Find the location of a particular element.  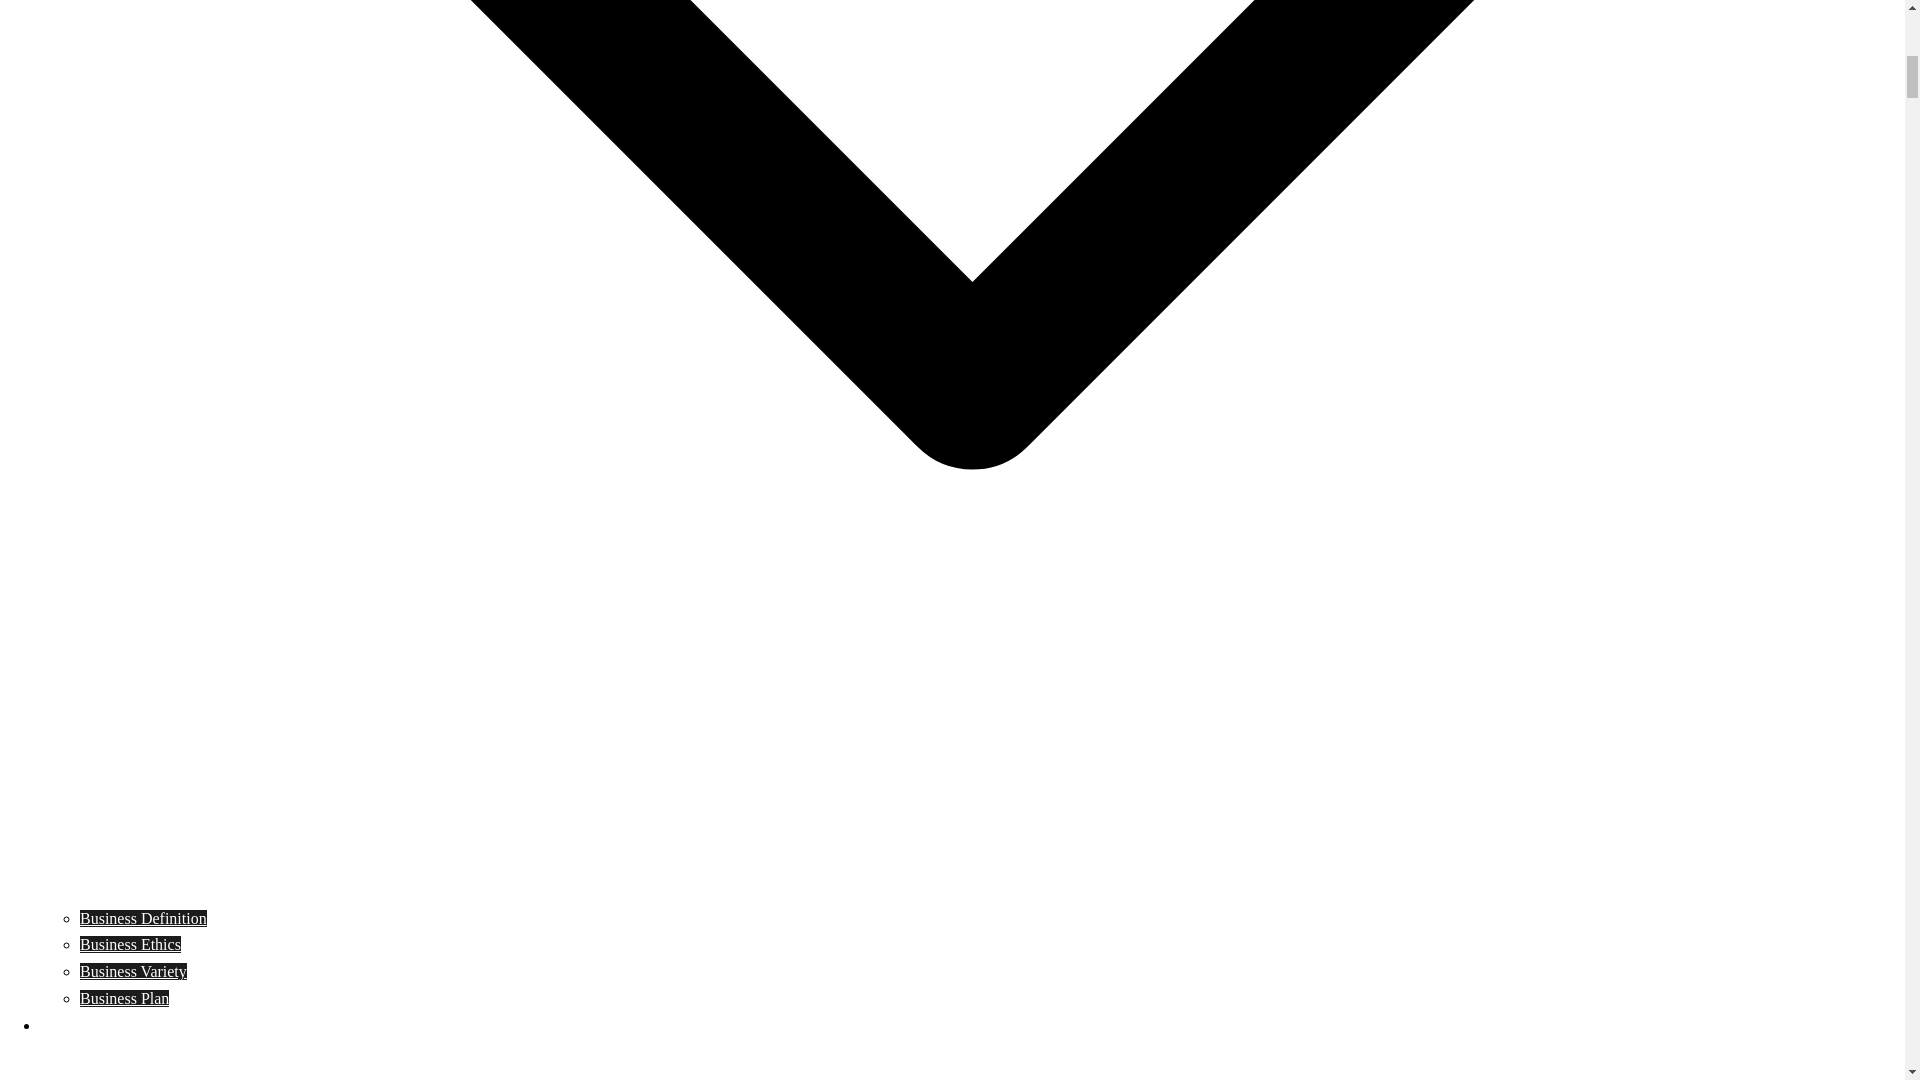

Business Plan is located at coordinates (124, 998).